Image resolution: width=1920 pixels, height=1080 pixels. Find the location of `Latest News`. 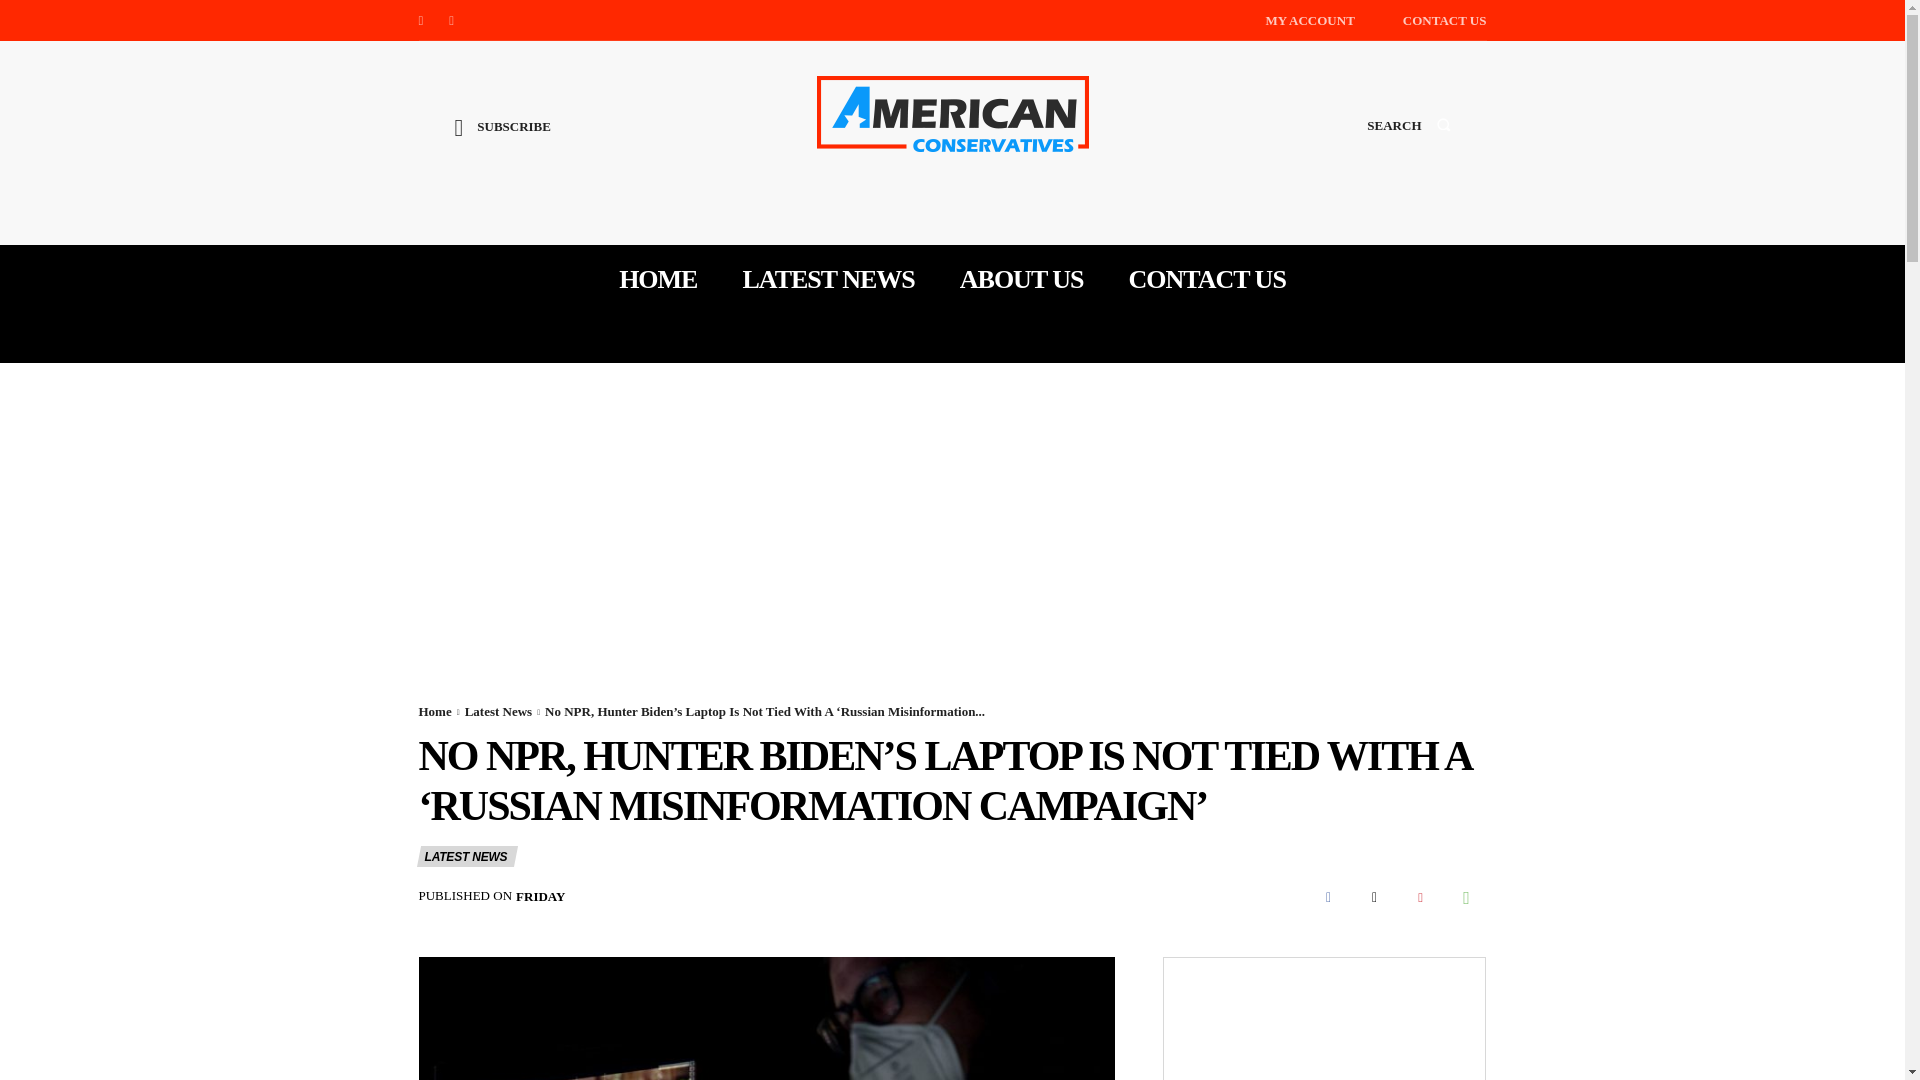

Latest News is located at coordinates (498, 712).